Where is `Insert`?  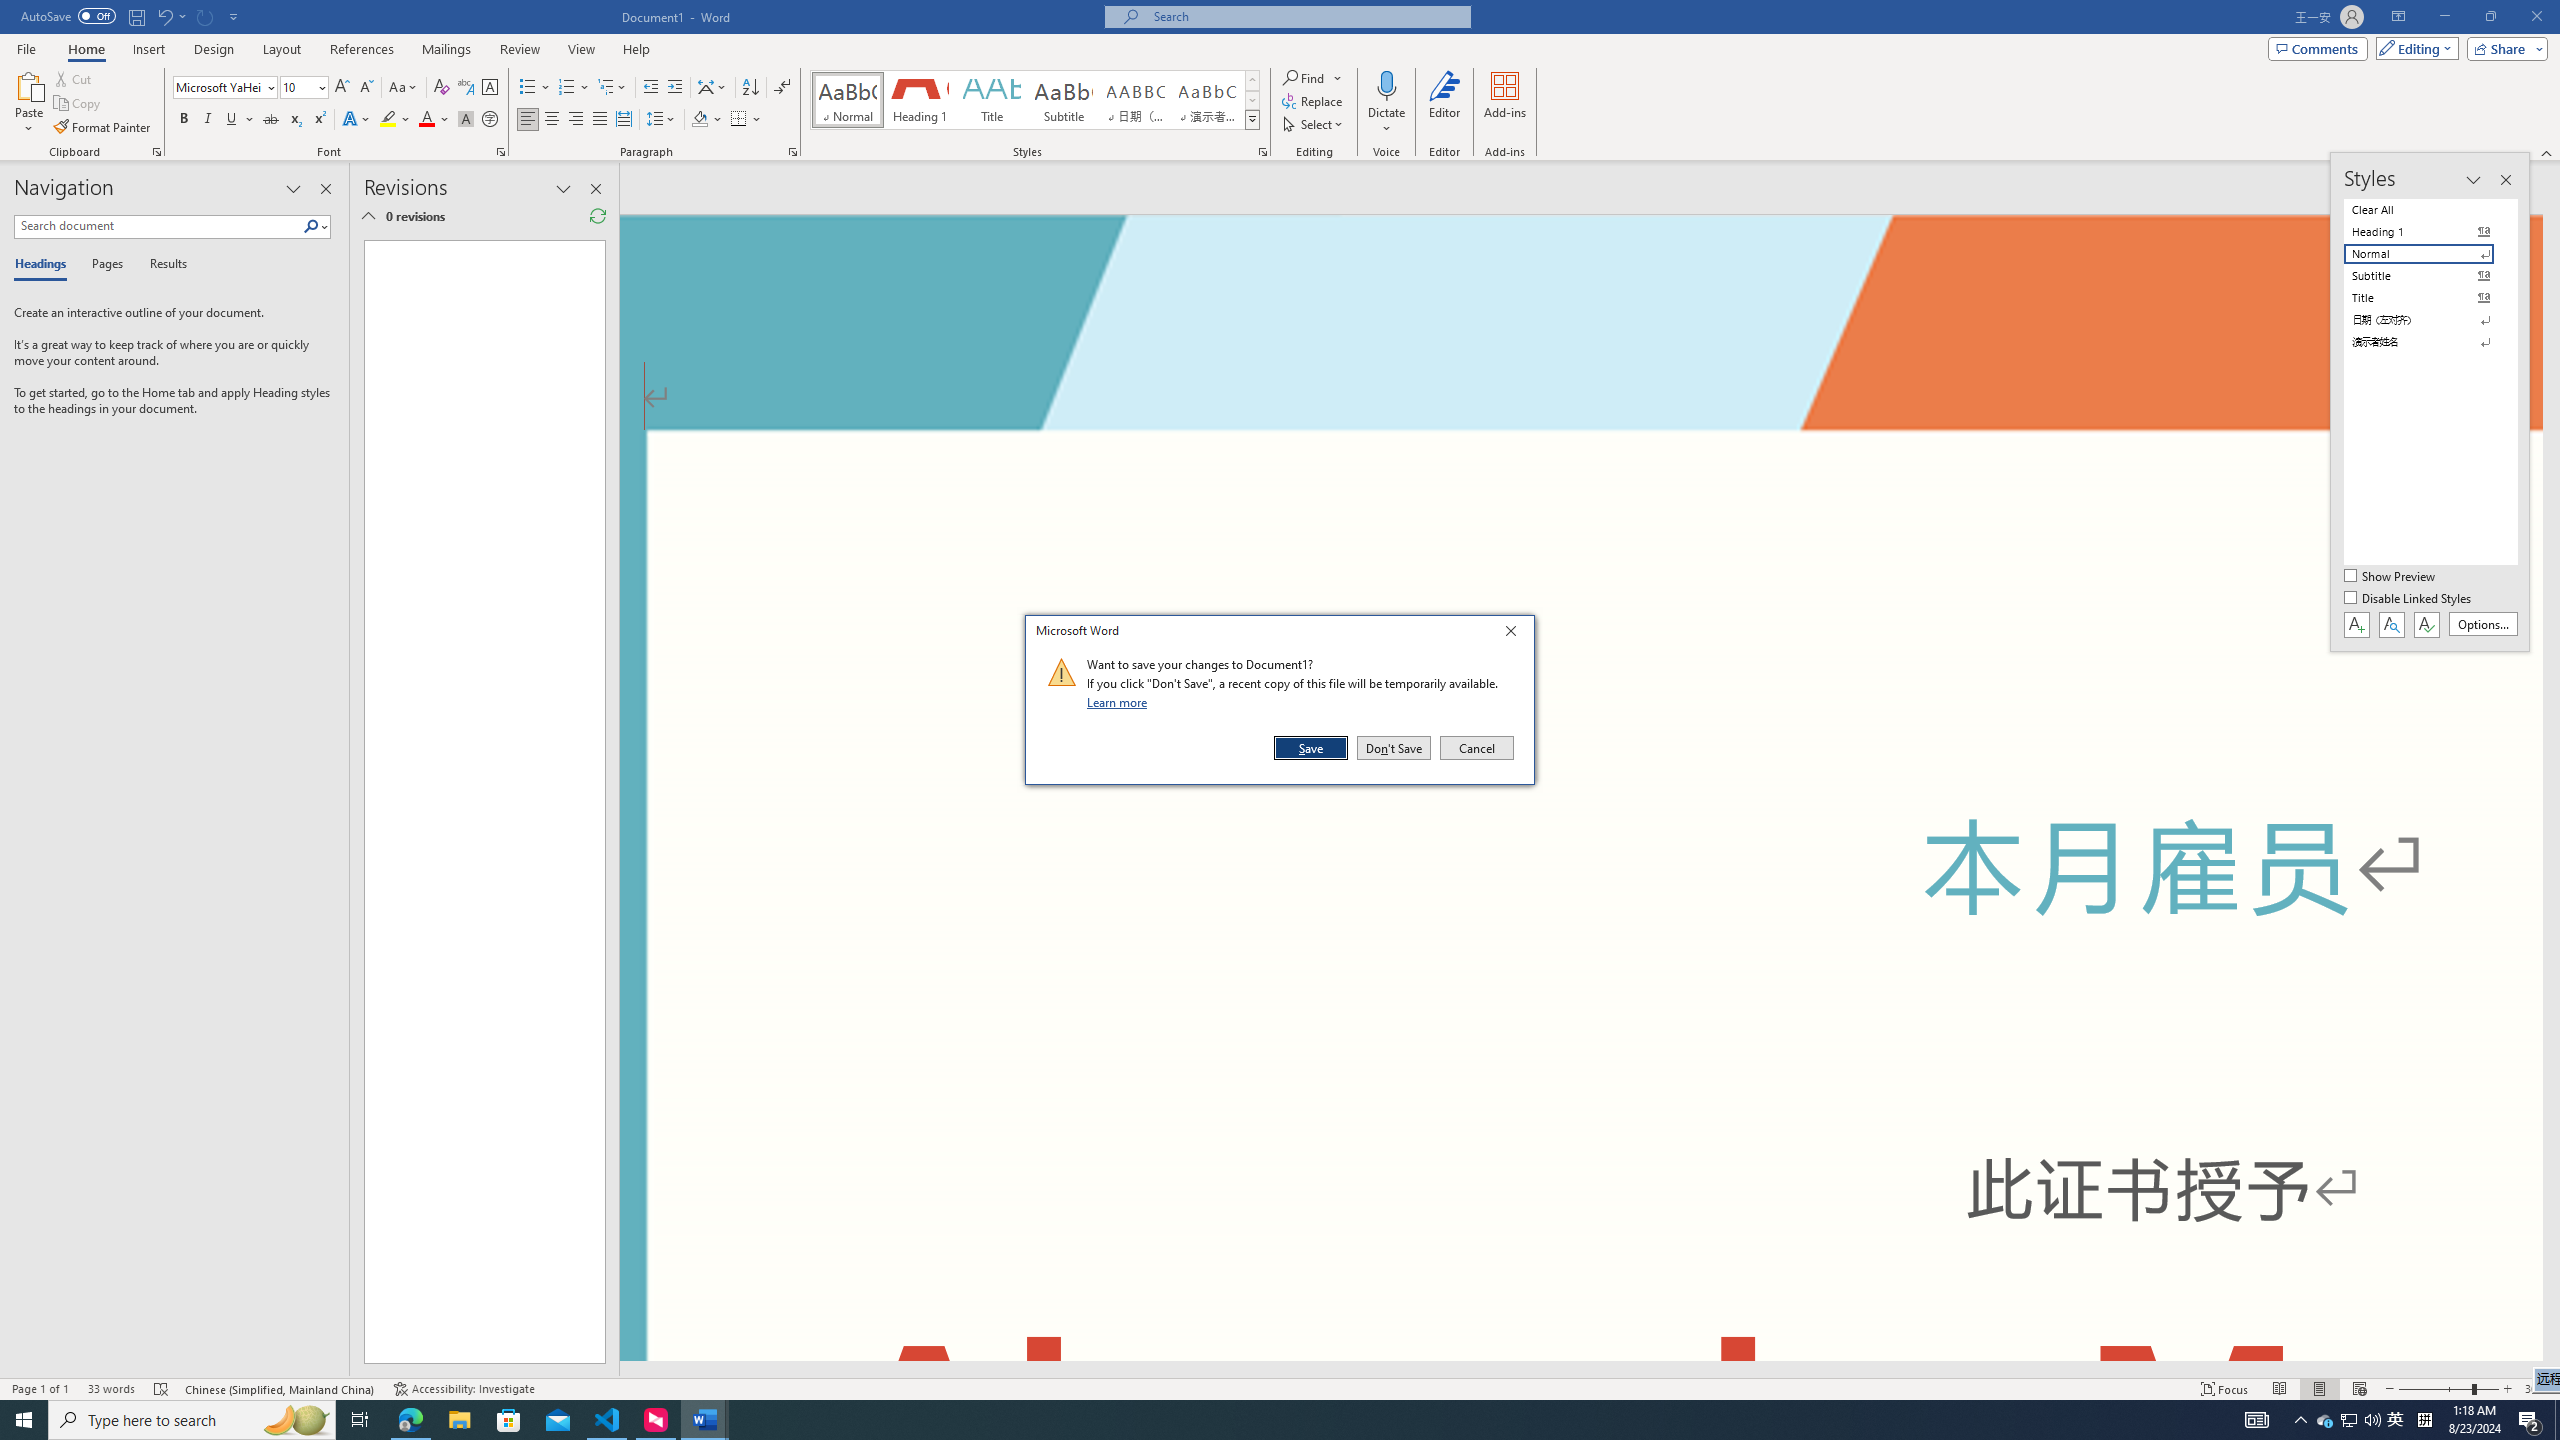 Insert is located at coordinates (148, 49).